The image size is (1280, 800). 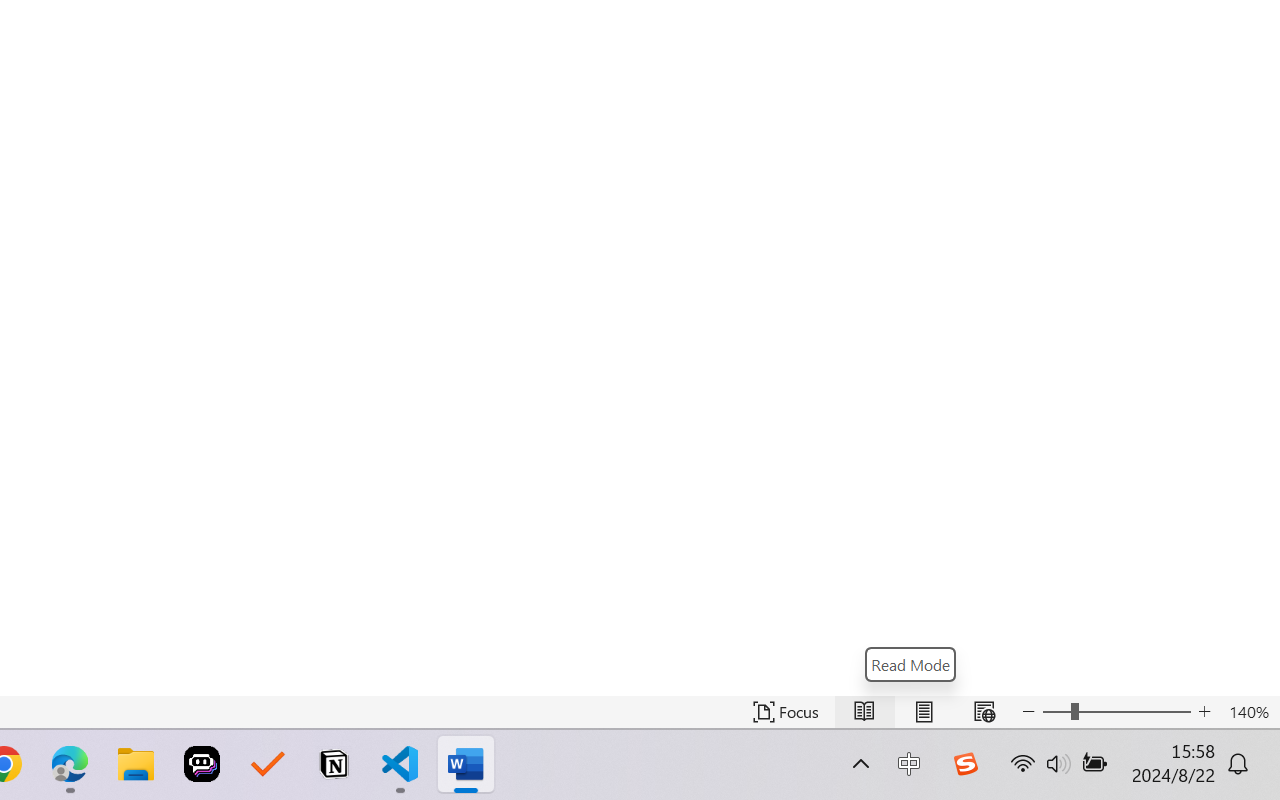 What do you see at coordinates (924, 712) in the screenshot?
I see `Print Layout` at bounding box center [924, 712].